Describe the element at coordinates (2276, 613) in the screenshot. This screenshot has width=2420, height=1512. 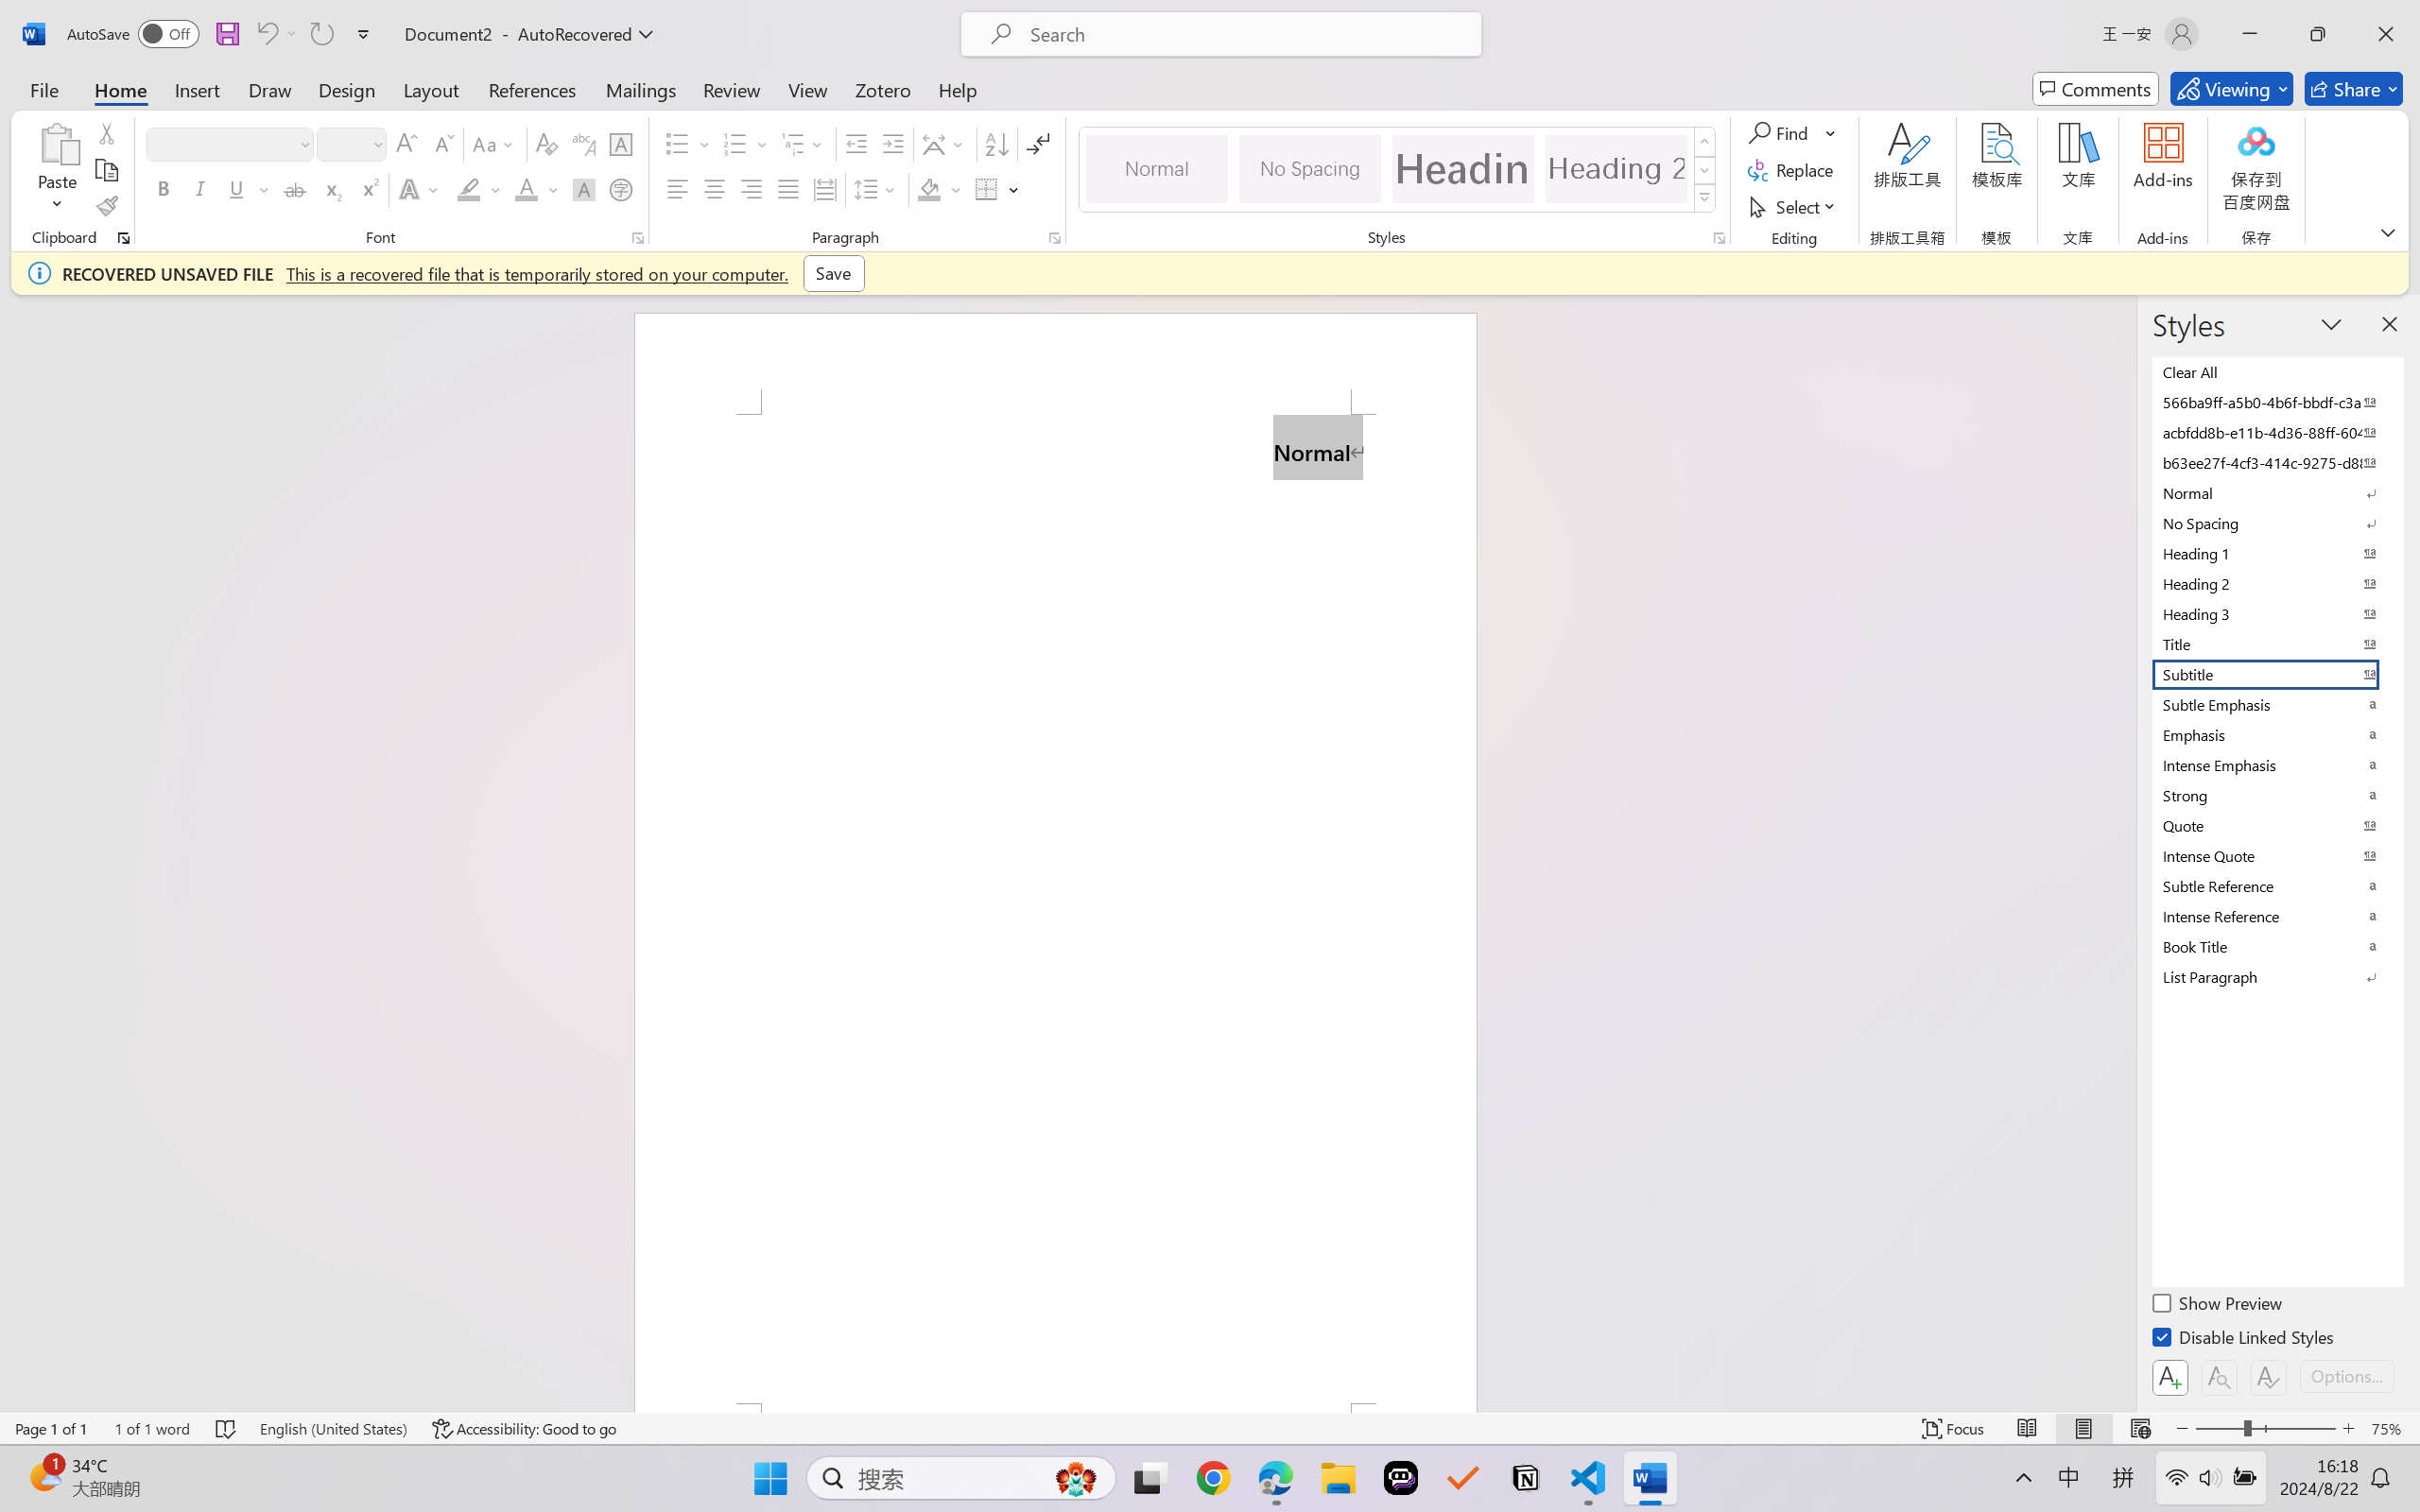
I see `Heading 3` at that location.